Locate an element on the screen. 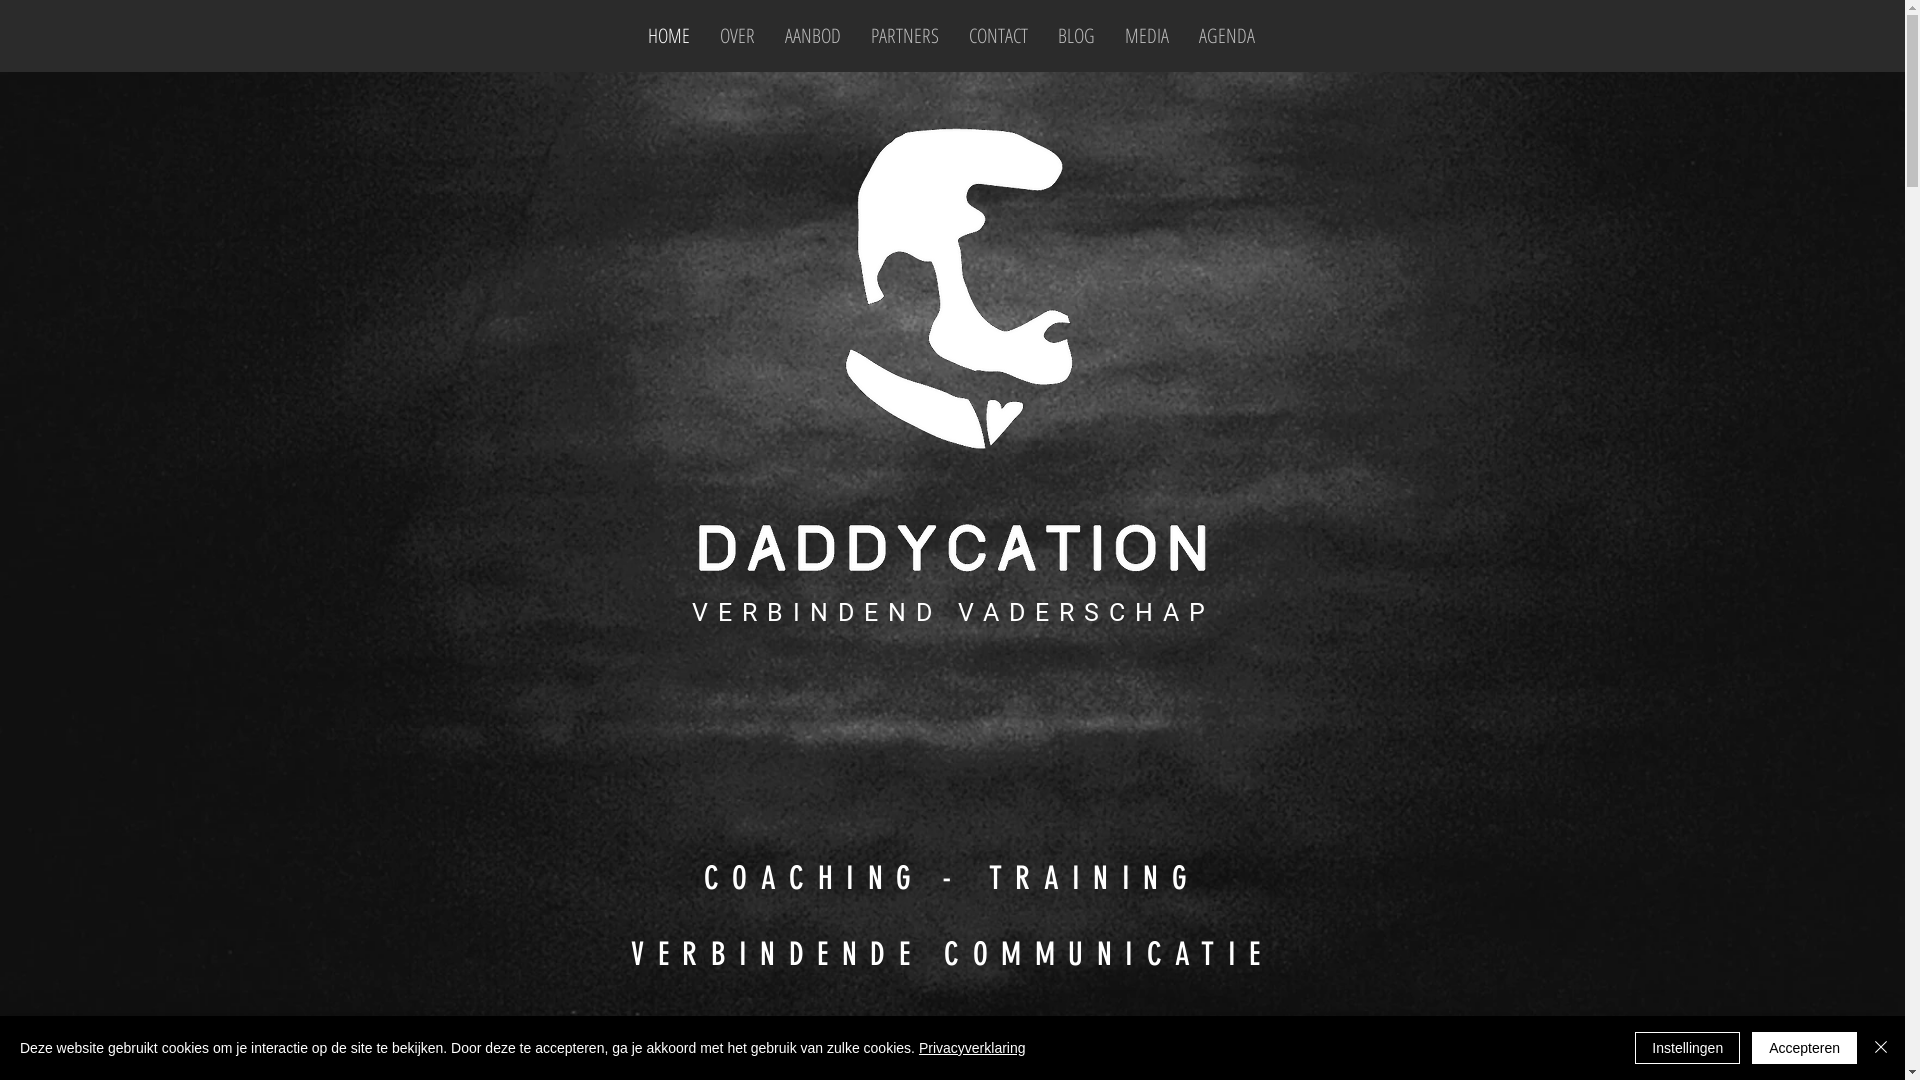  MEDIA is located at coordinates (1147, 36).